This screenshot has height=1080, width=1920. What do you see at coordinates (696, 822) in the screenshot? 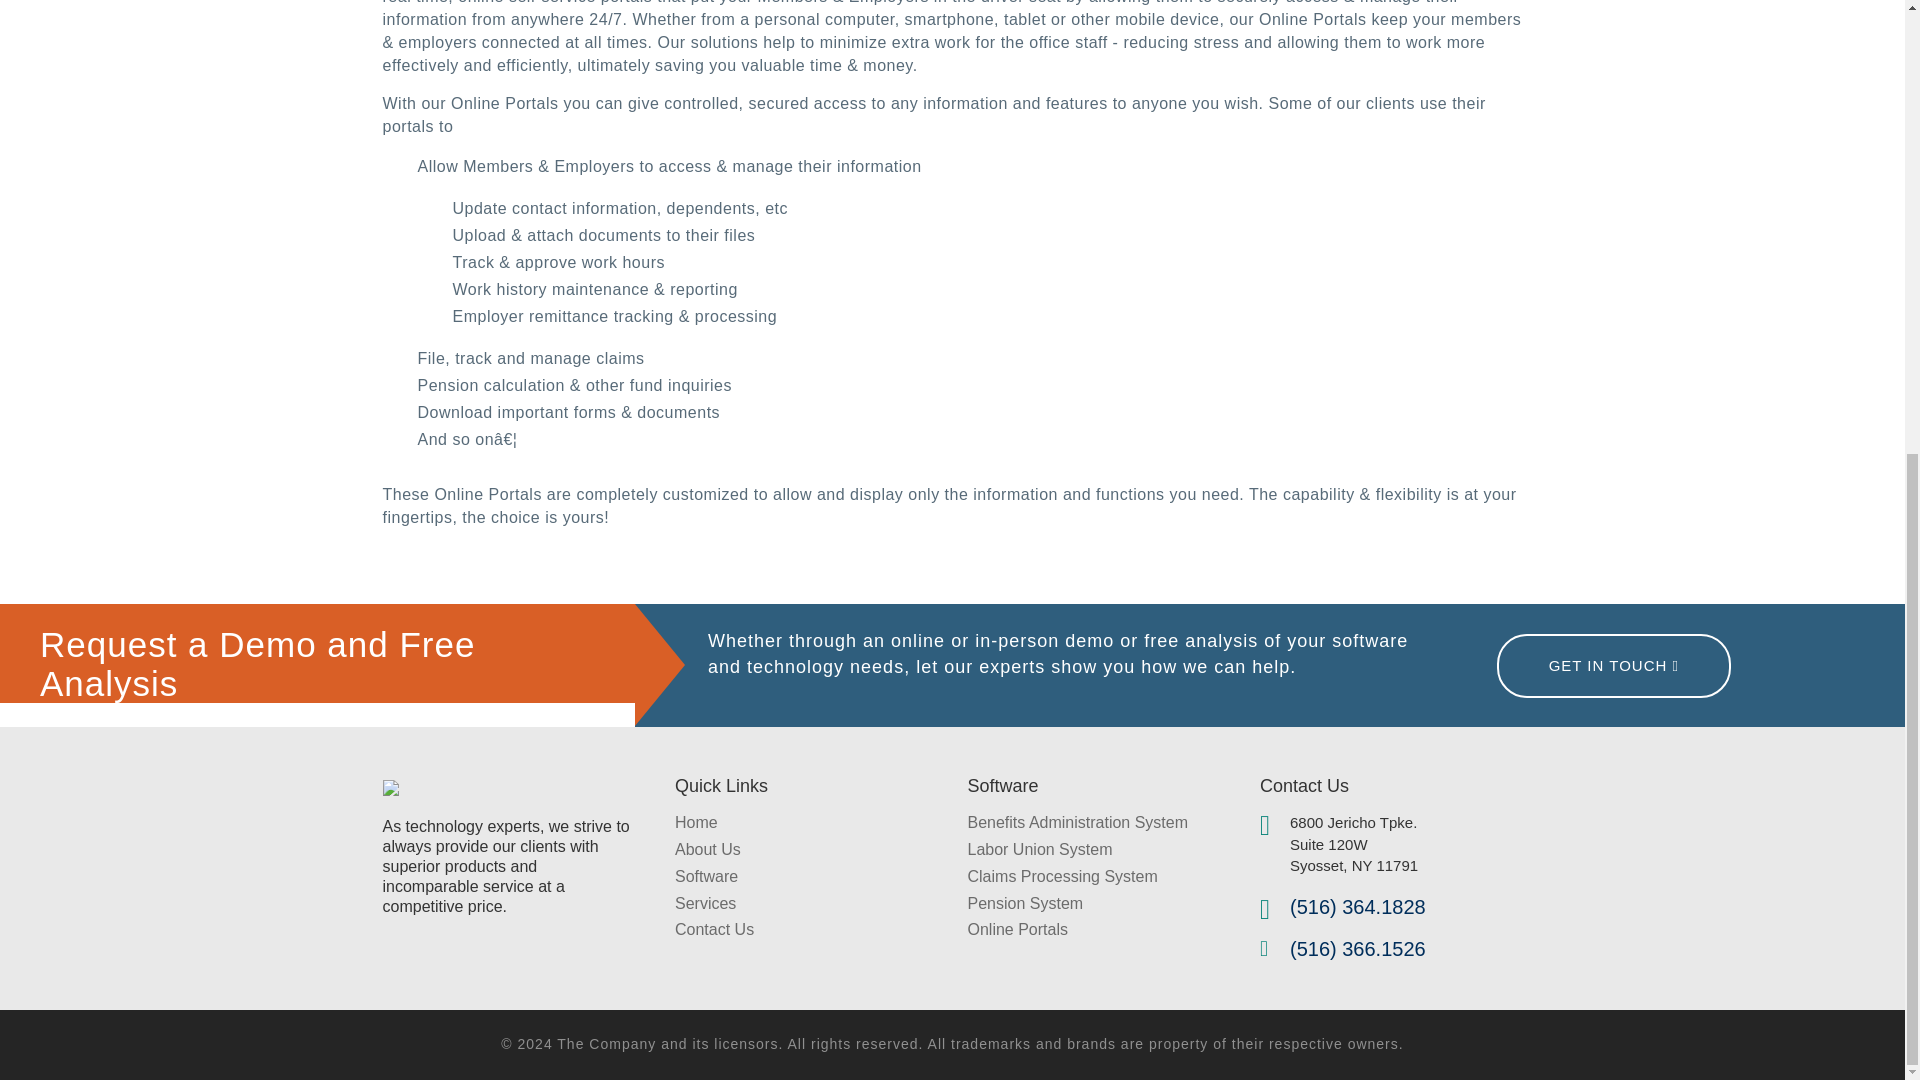
I see `Home` at bounding box center [696, 822].